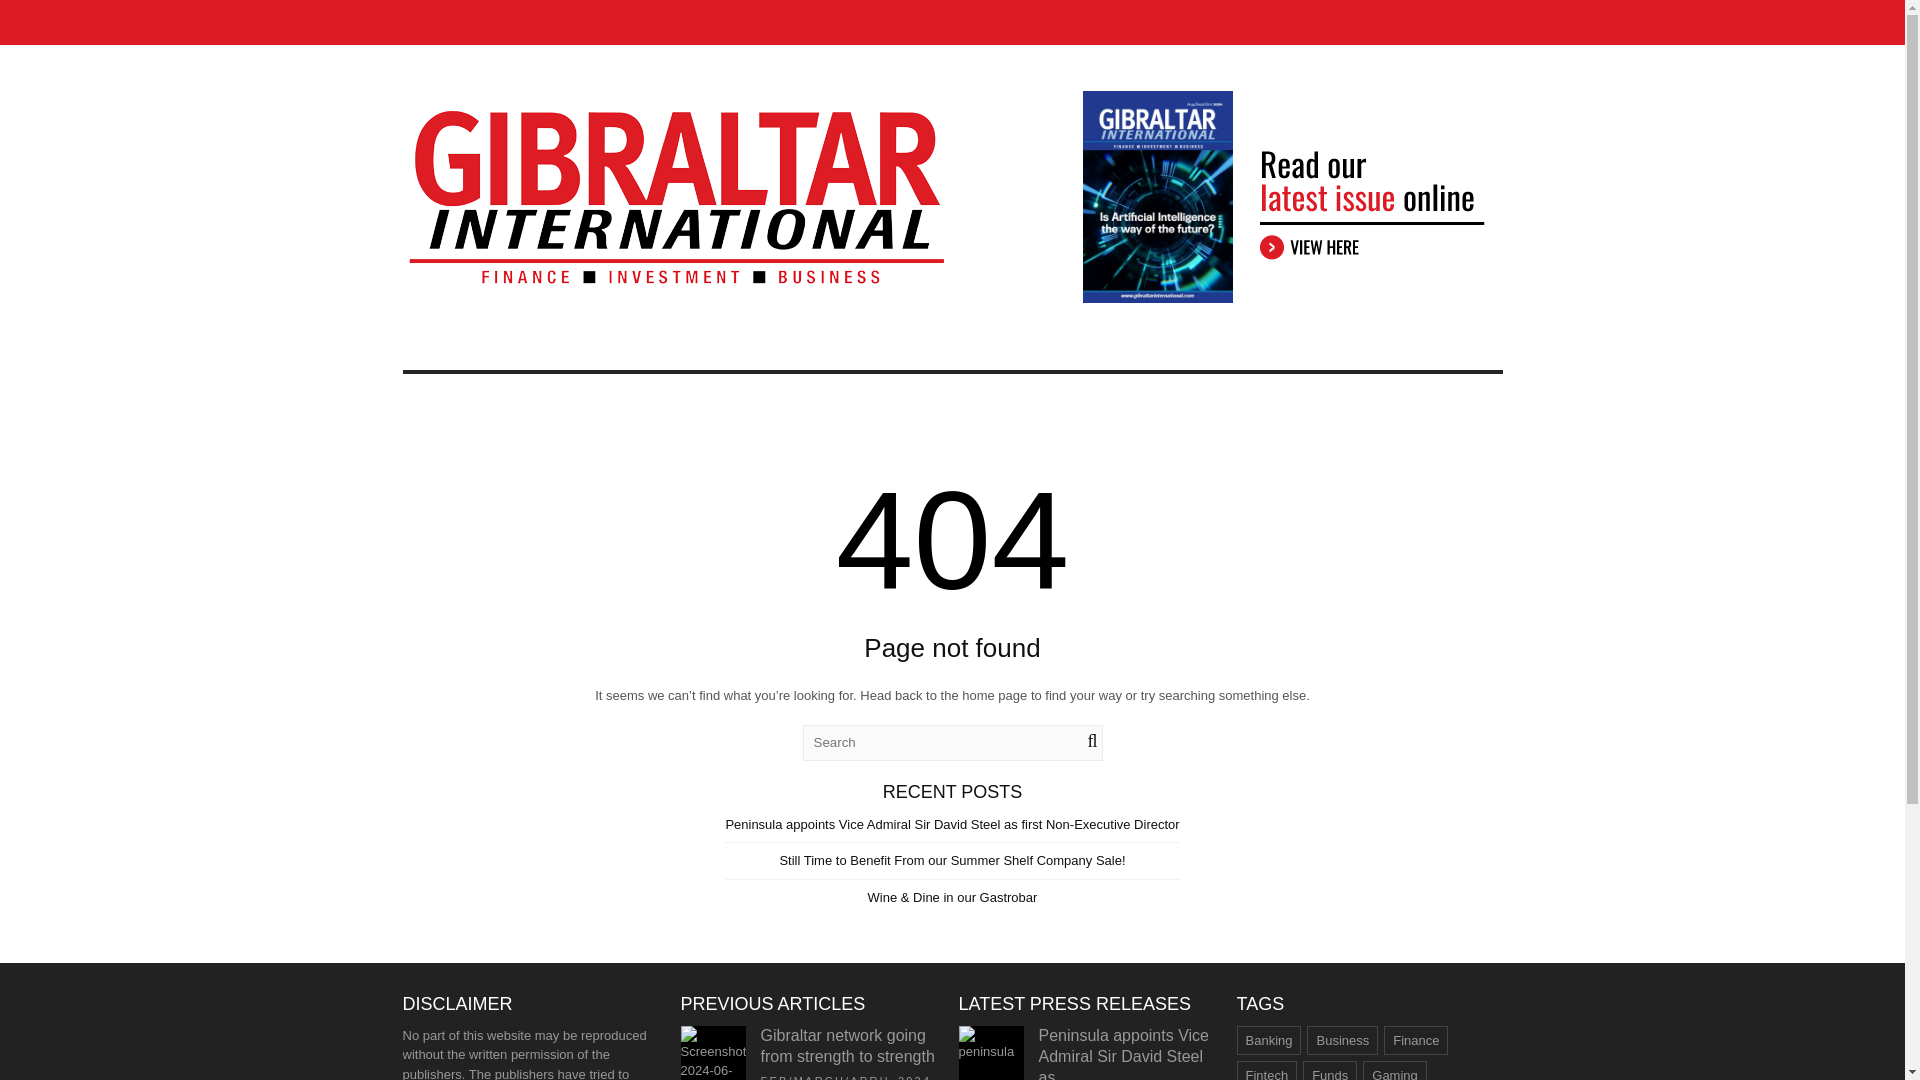 The image size is (1920, 1080). Describe the element at coordinates (1416, 1041) in the screenshot. I see `Finance` at that location.